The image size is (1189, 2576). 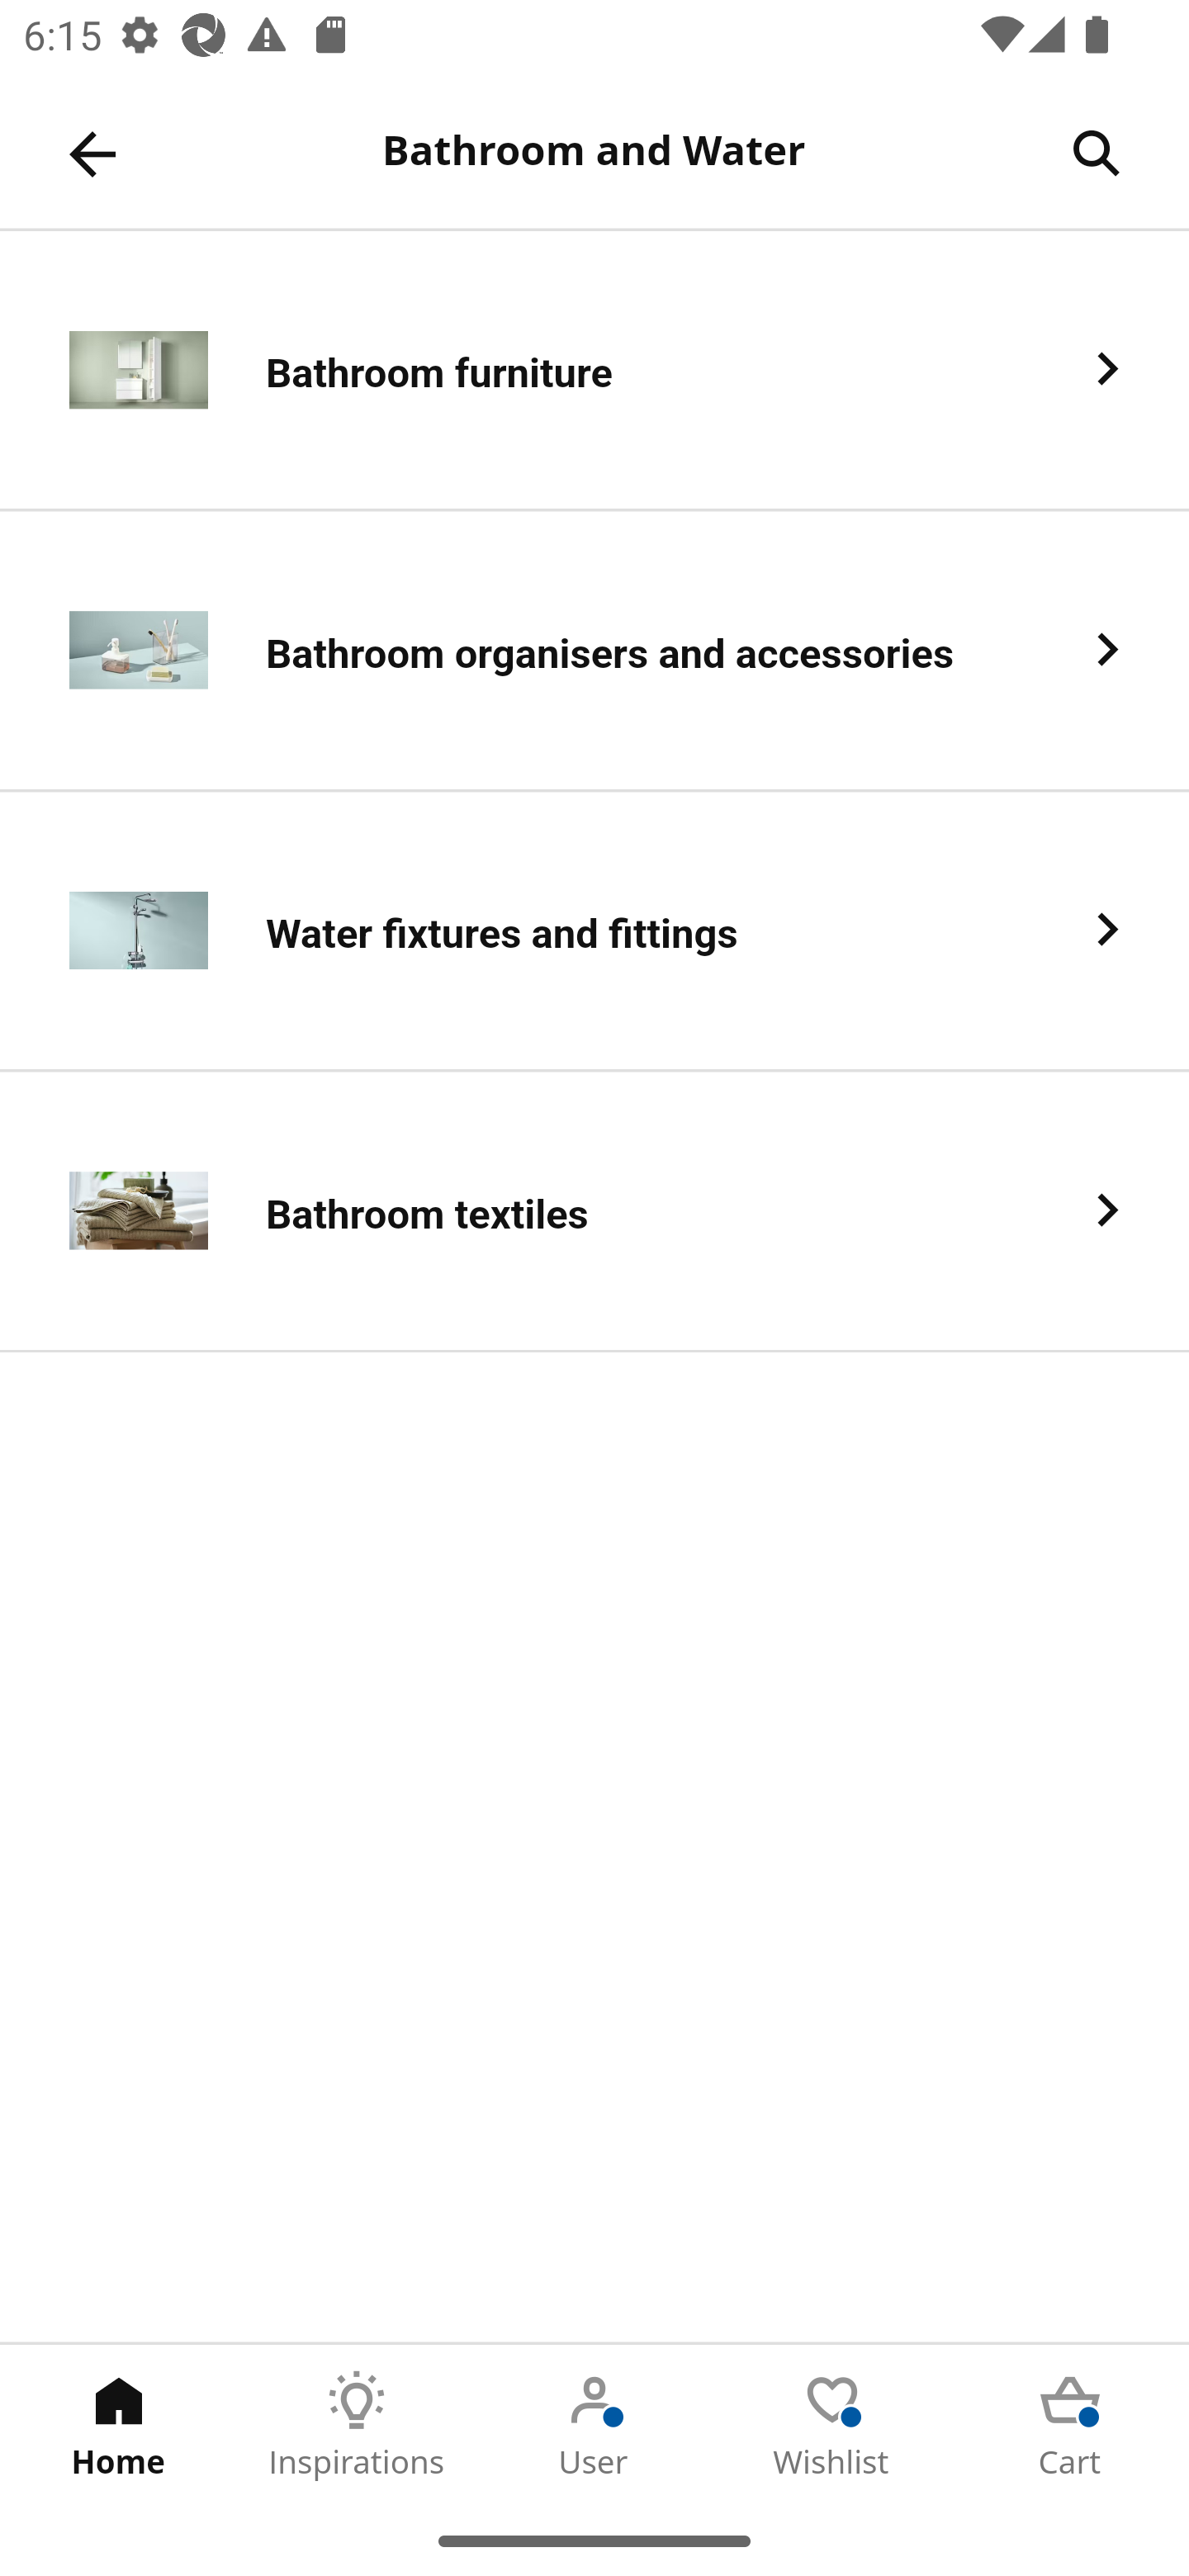 What do you see at coordinates (1070, 2425) in the screenshot?
I see `Cart
Tab 5 of 5` at bounding box center [1070, 2425].